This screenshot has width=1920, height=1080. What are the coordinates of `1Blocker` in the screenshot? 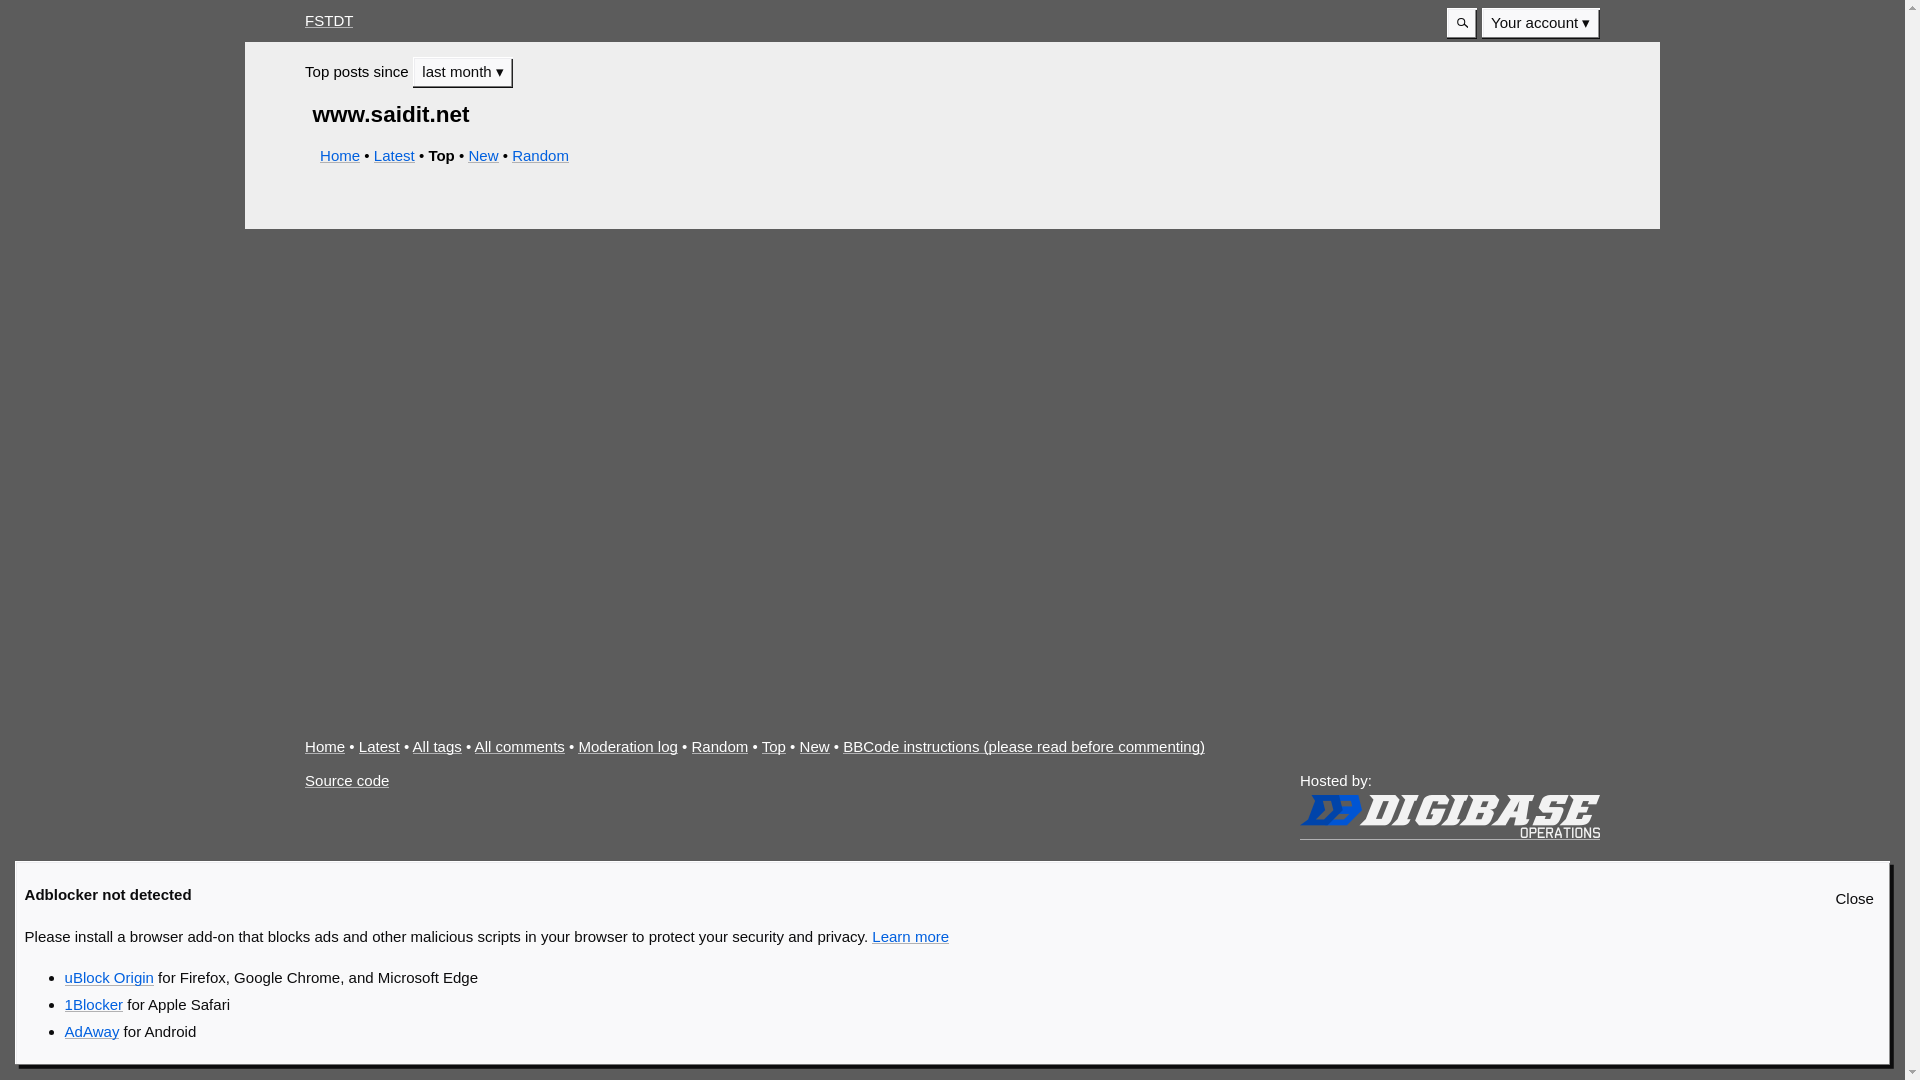 It's located at (94, 1004).